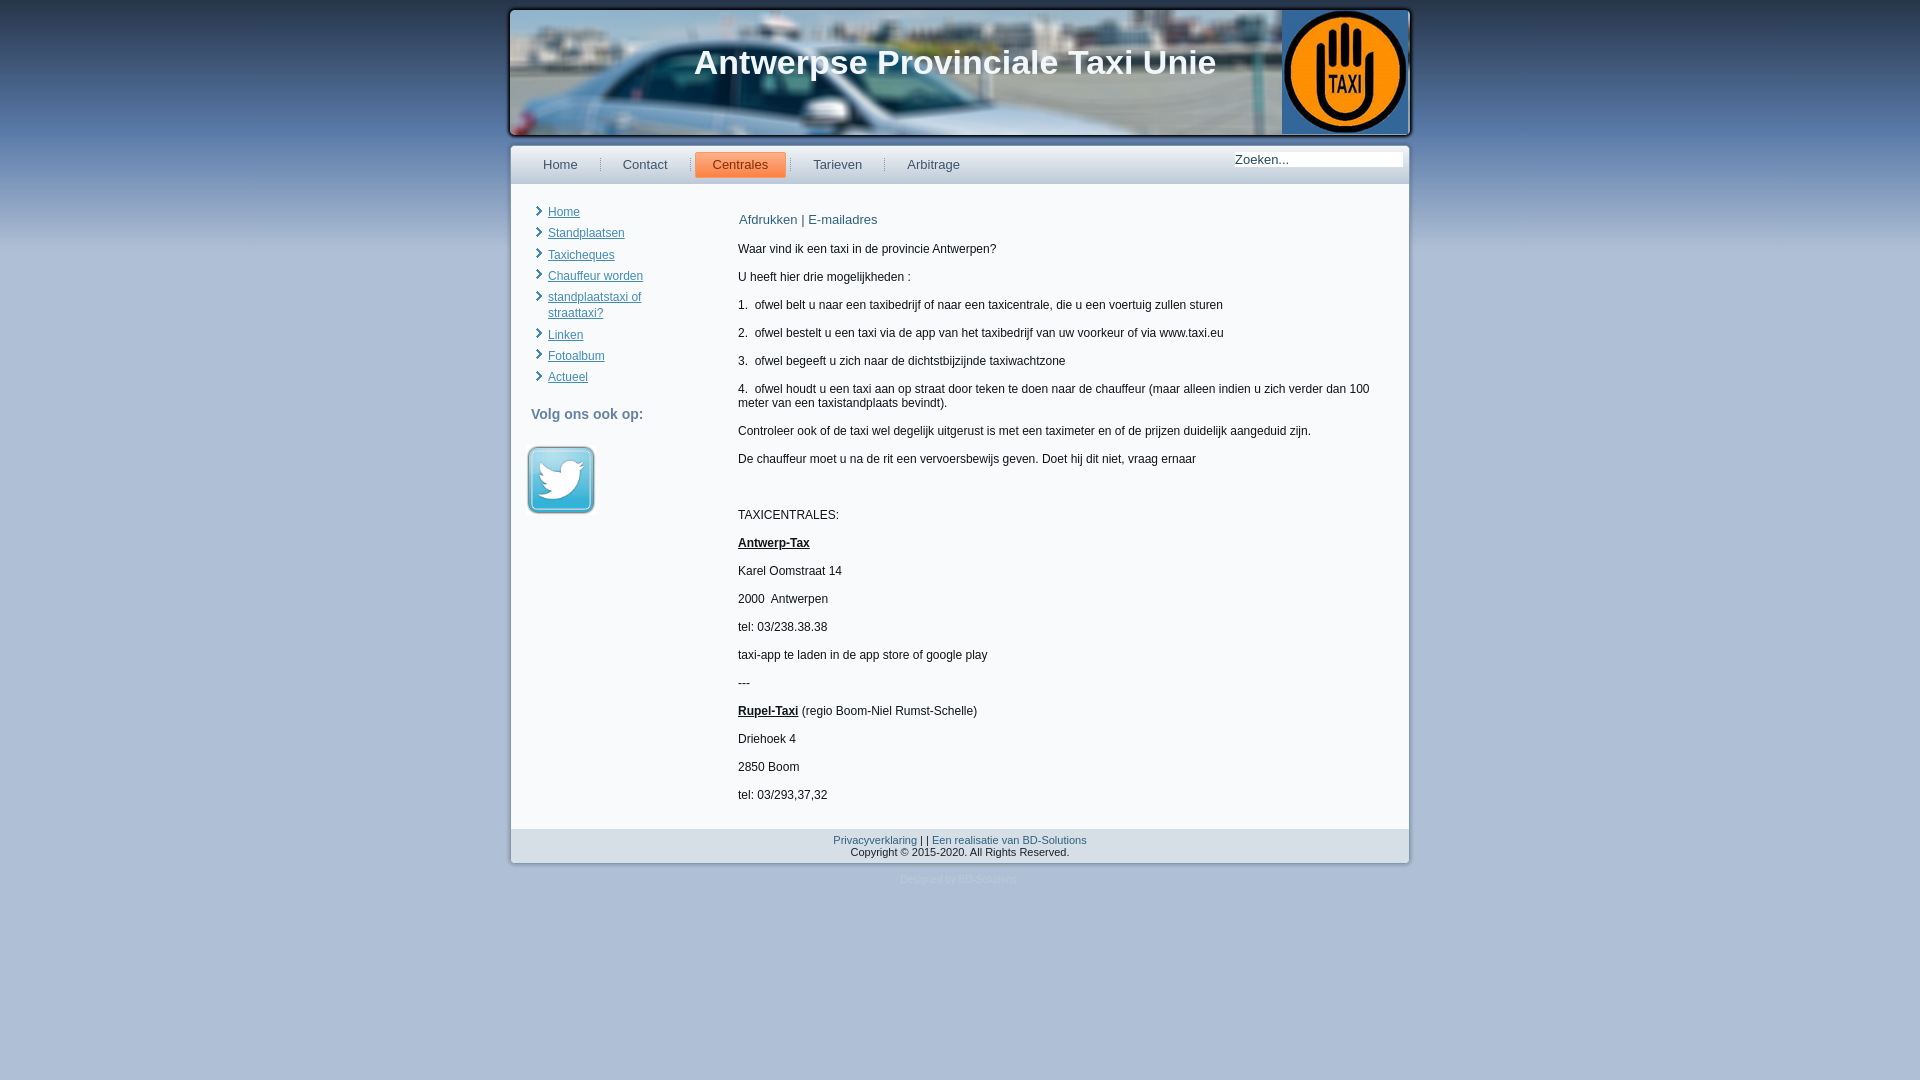  What do you see at coordinates (564, 212) in the screenshot?
I see `Home` at bounding box center [564, 212].